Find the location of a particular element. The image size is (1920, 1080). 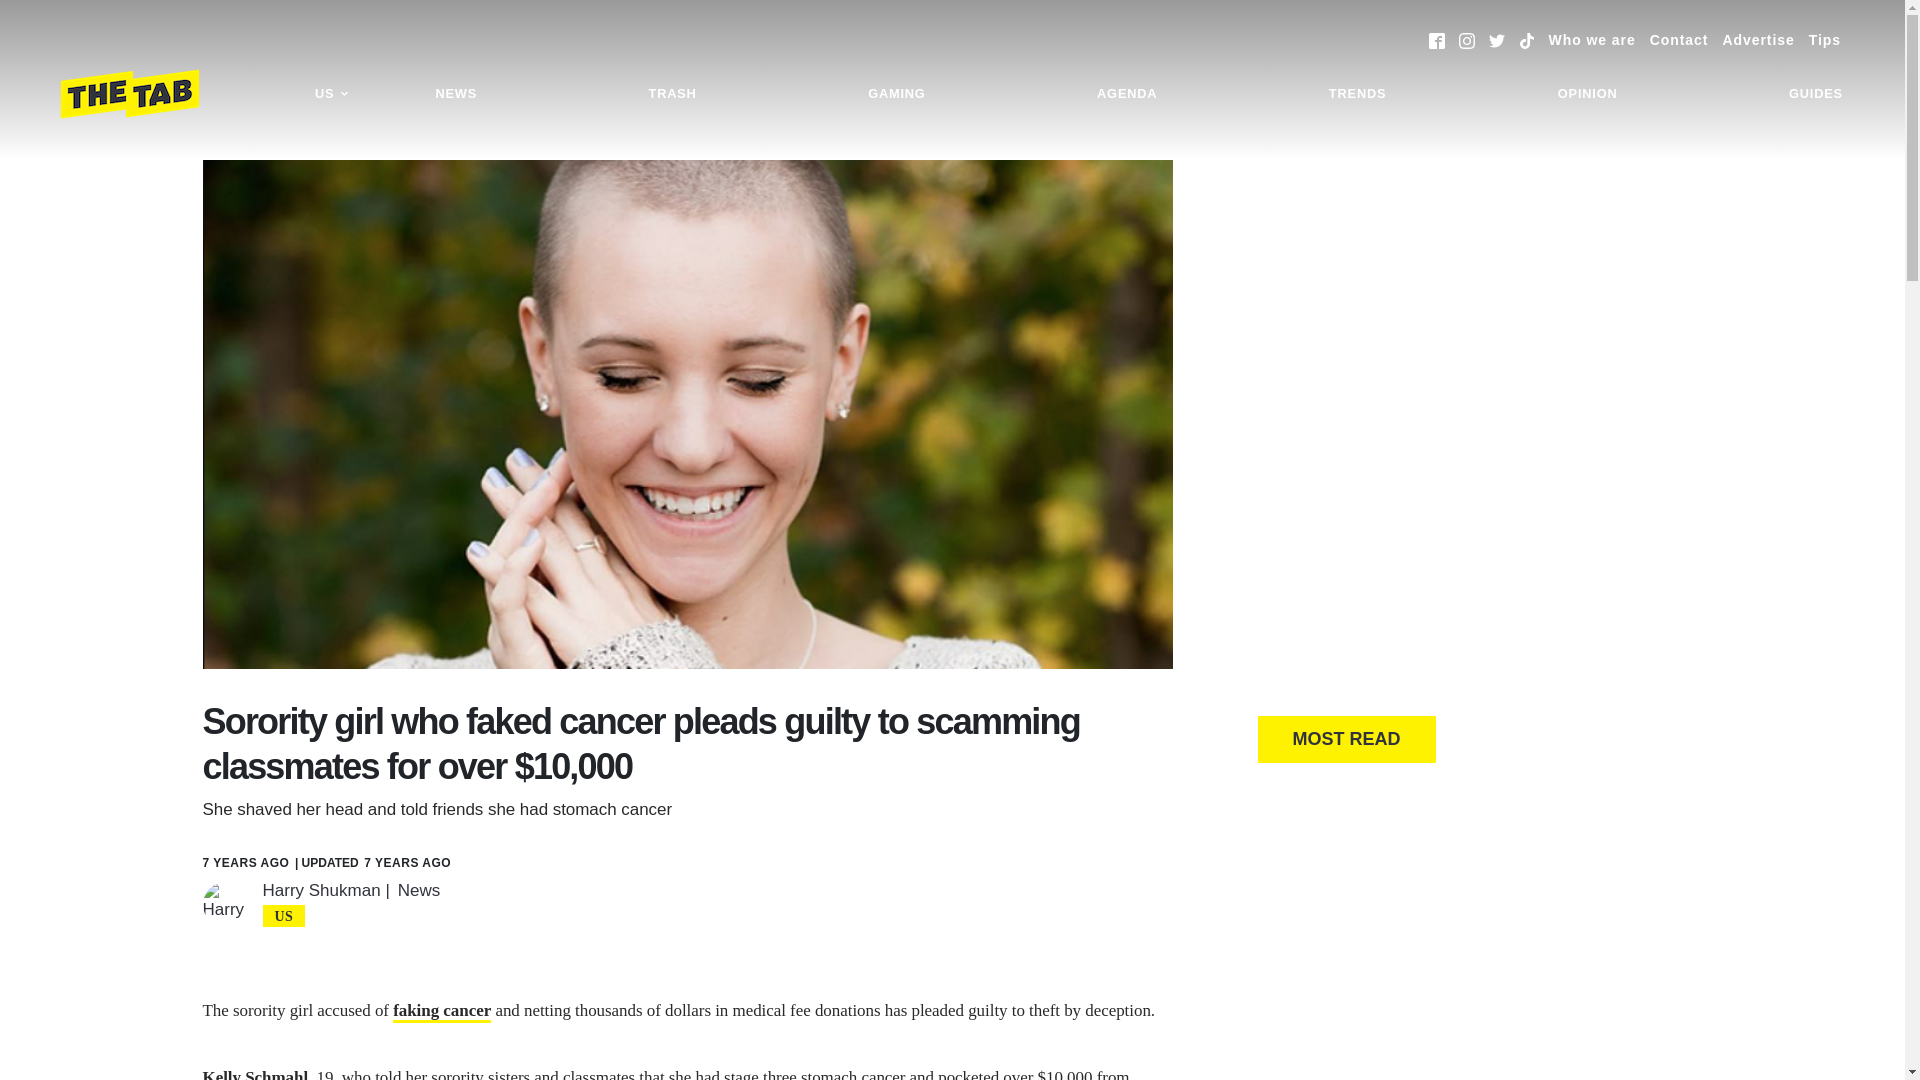

TRASH is located at coordinates (672, 94).